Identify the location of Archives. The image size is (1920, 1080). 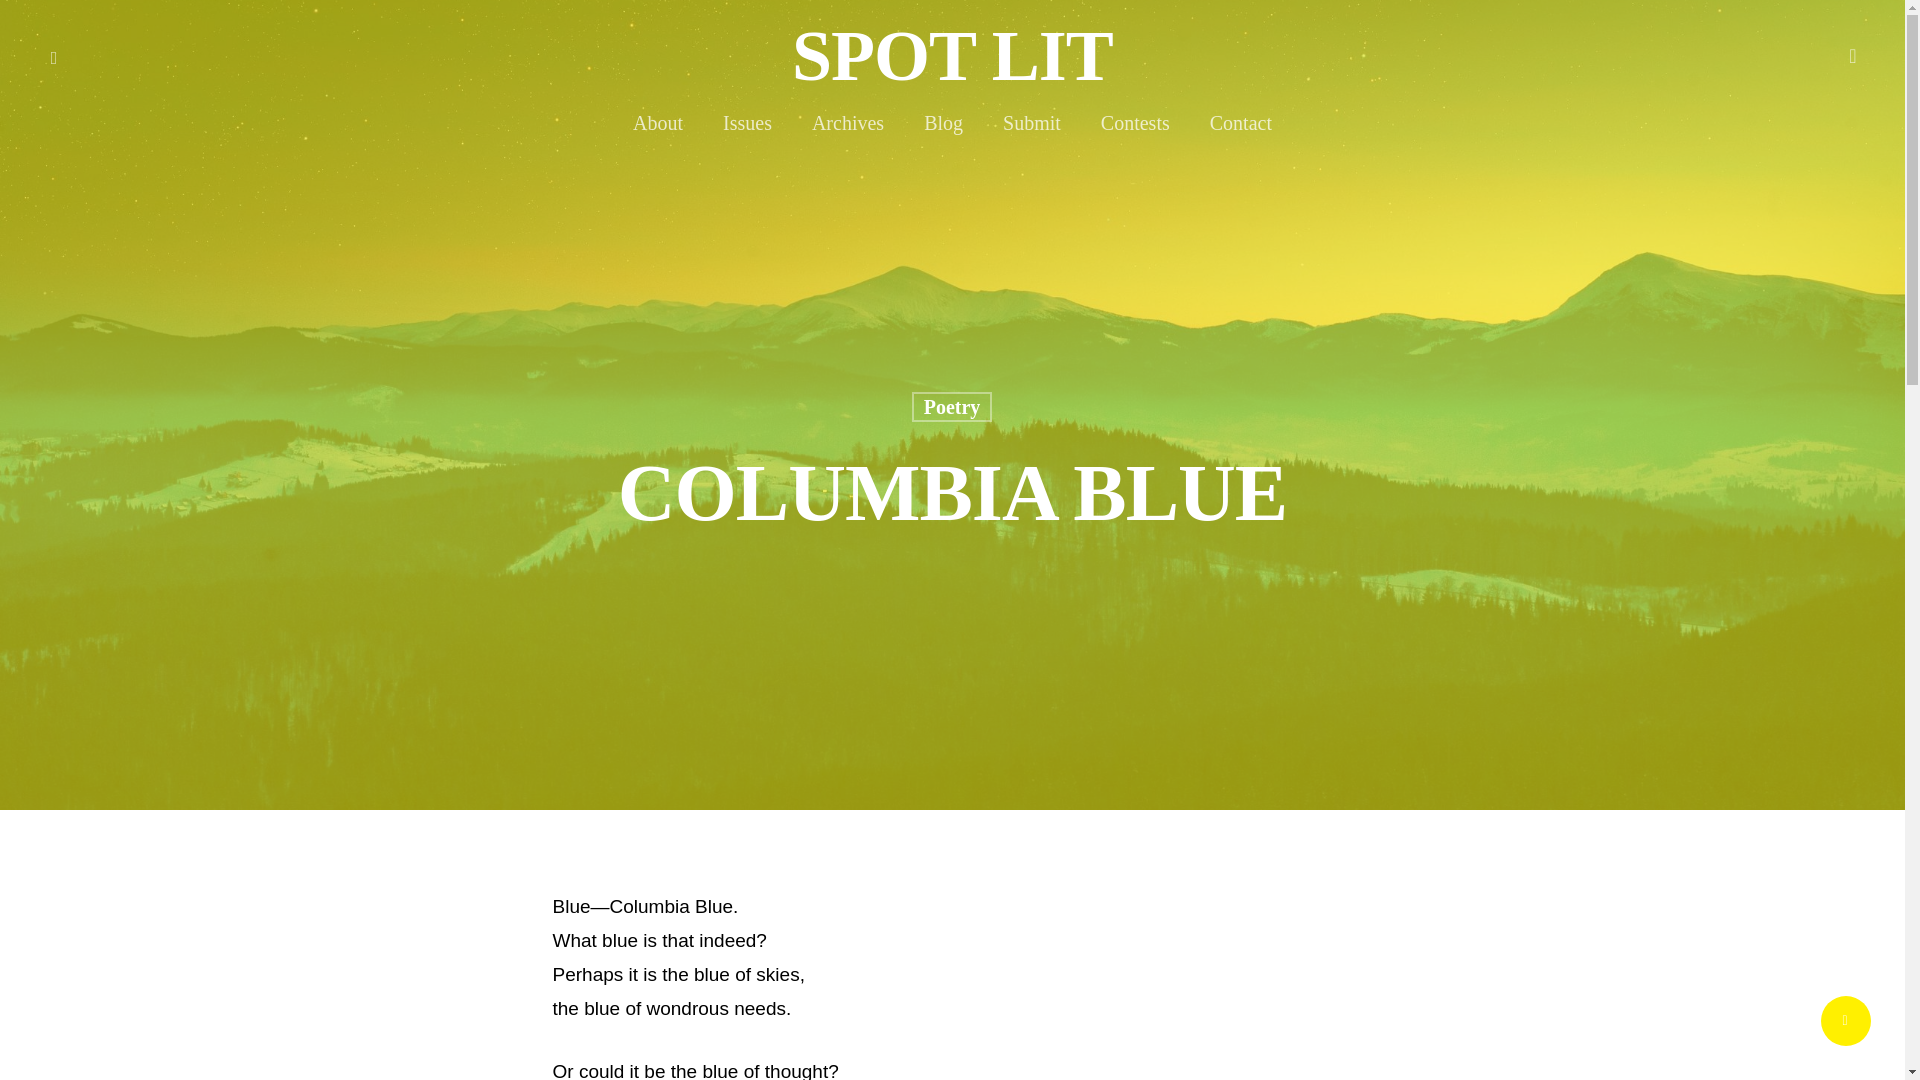
(848, 133).